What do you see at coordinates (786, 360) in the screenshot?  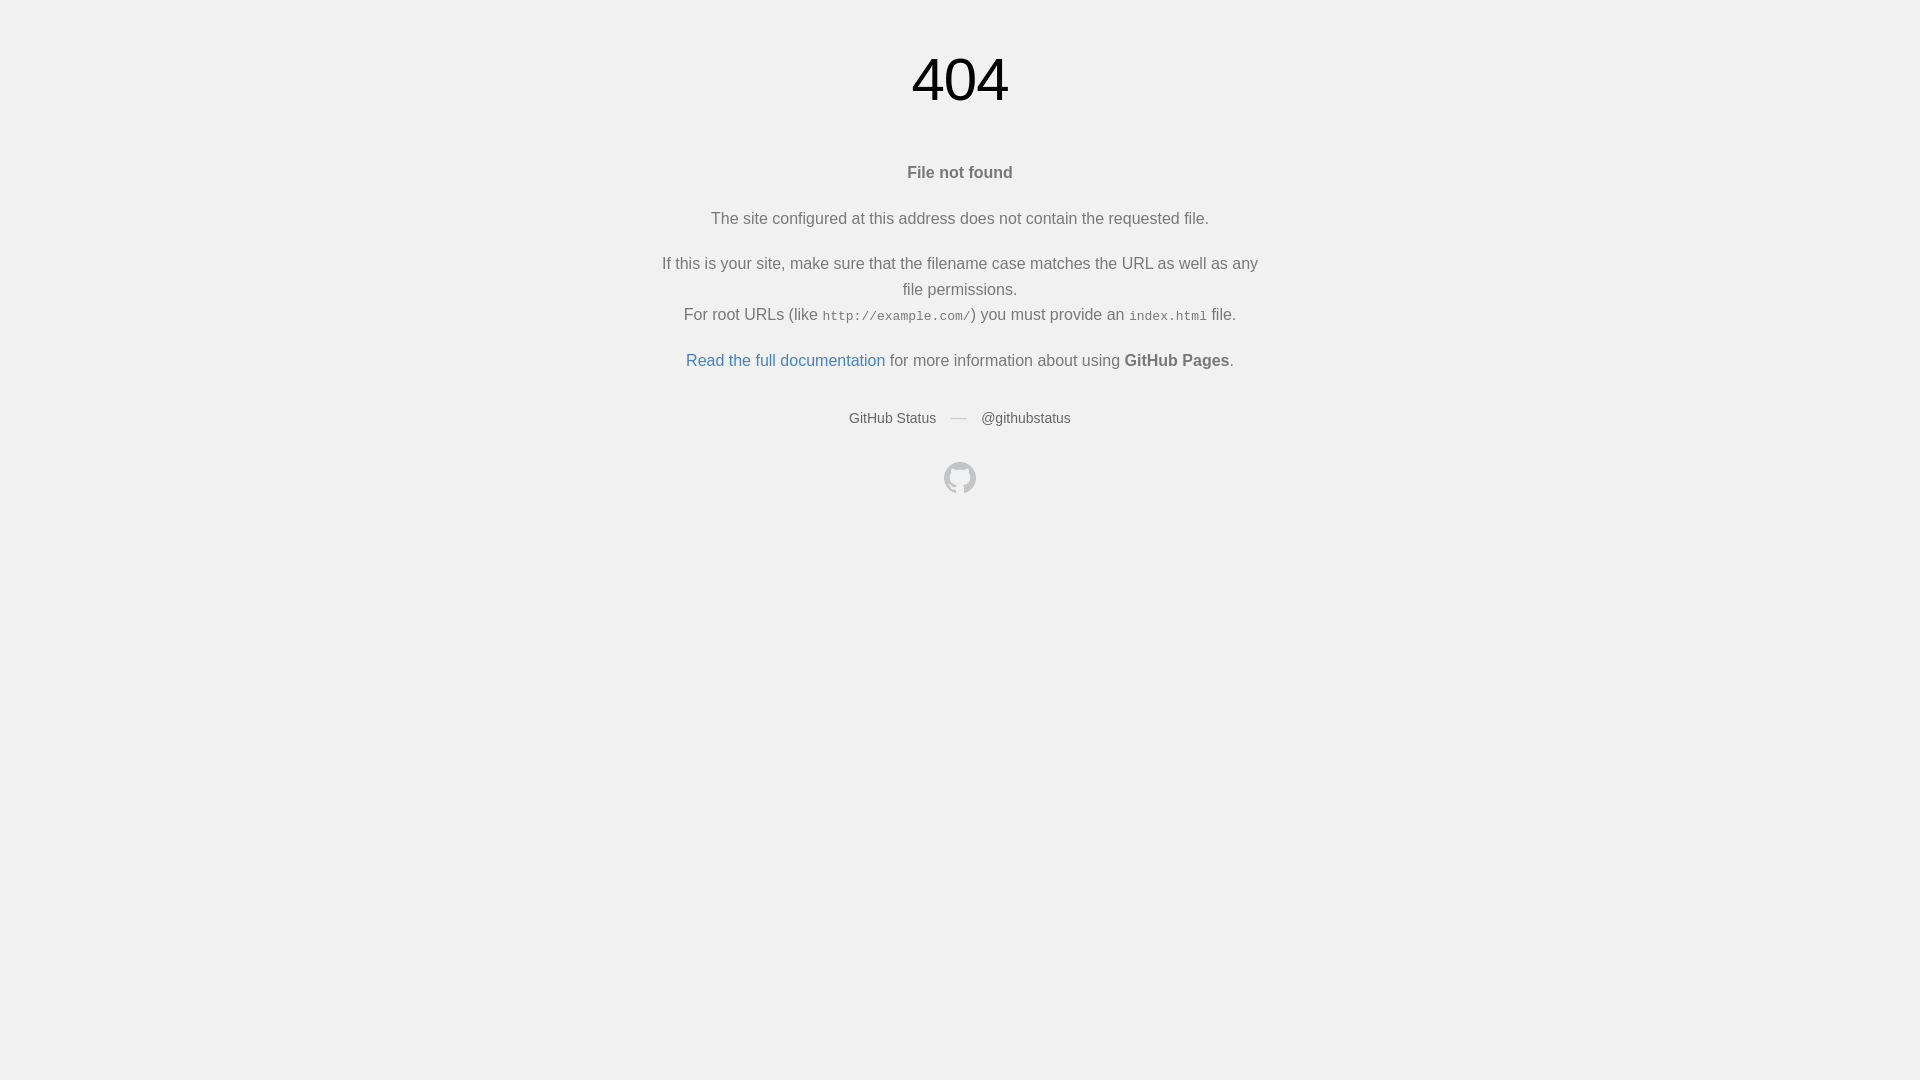 I see `Read the full documentation` at bounding box center [786, 360].